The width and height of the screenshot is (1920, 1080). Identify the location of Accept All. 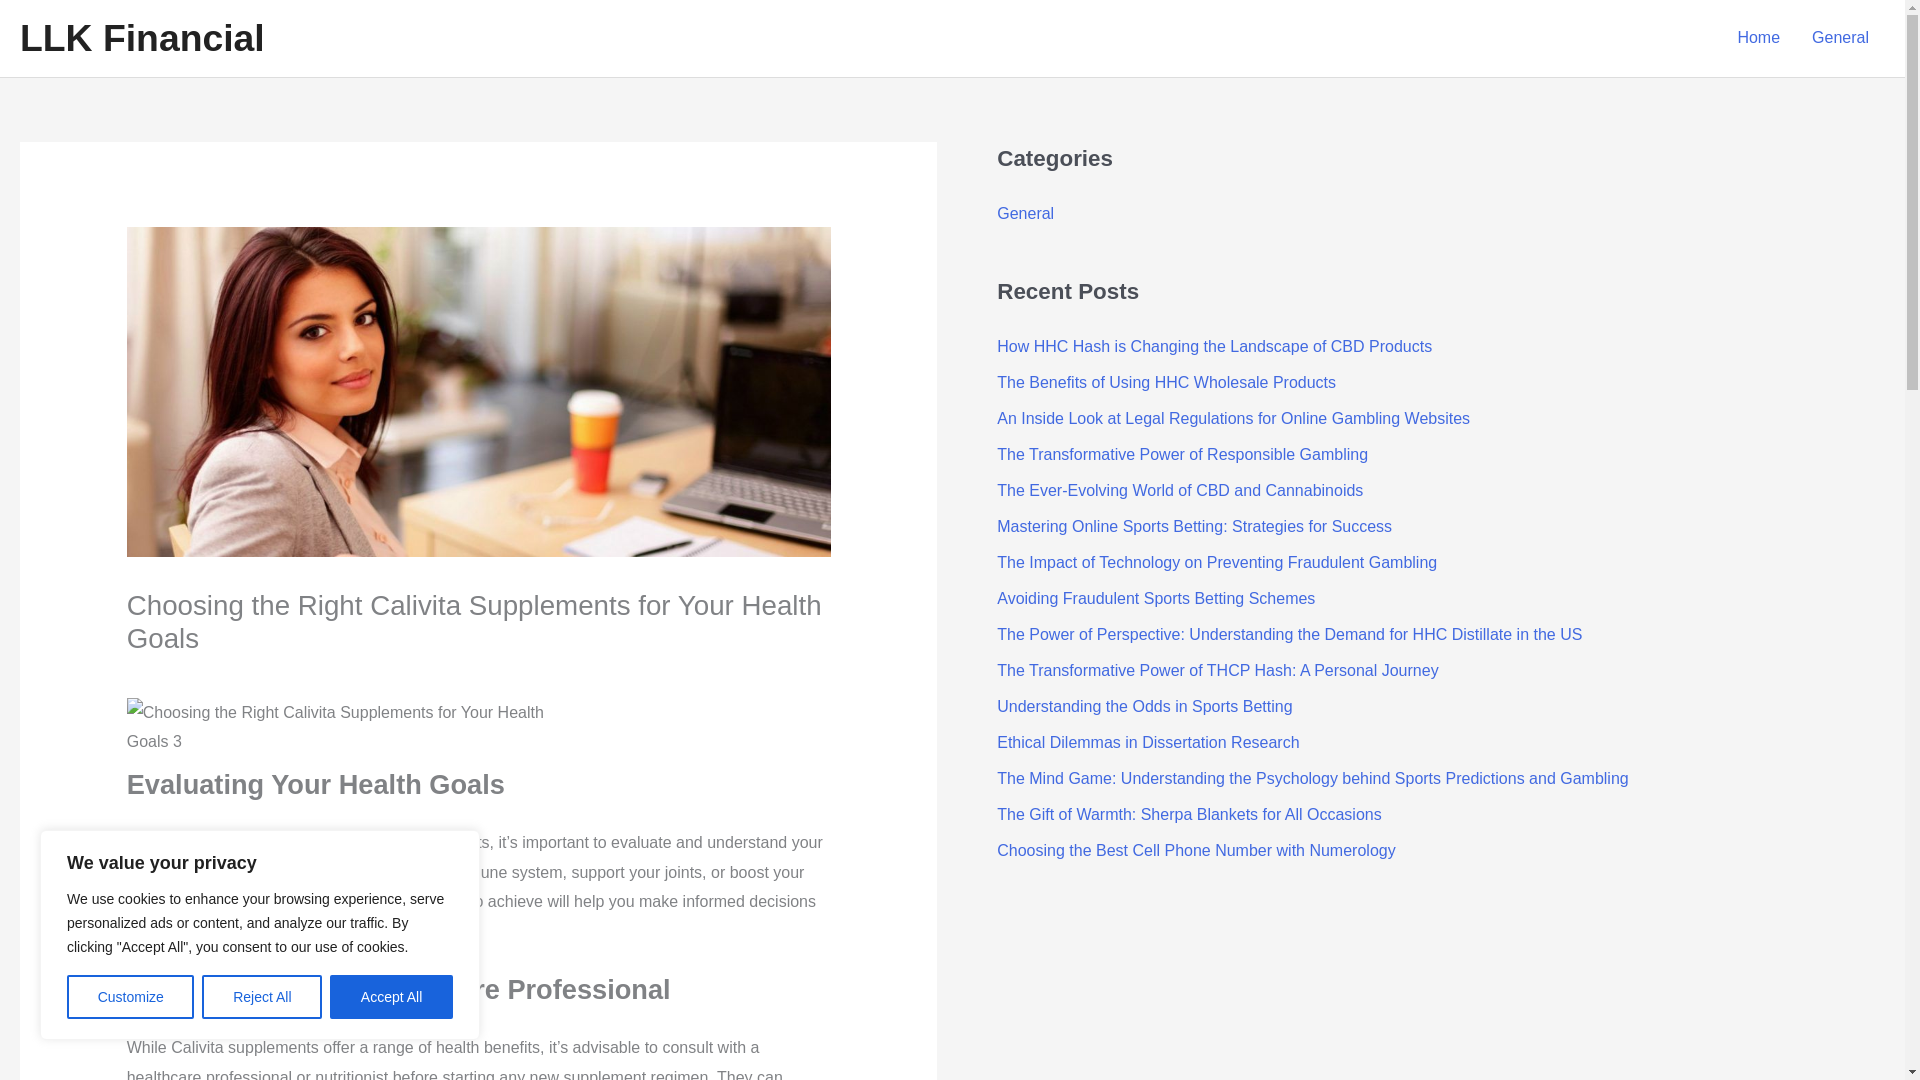
(392, 997).